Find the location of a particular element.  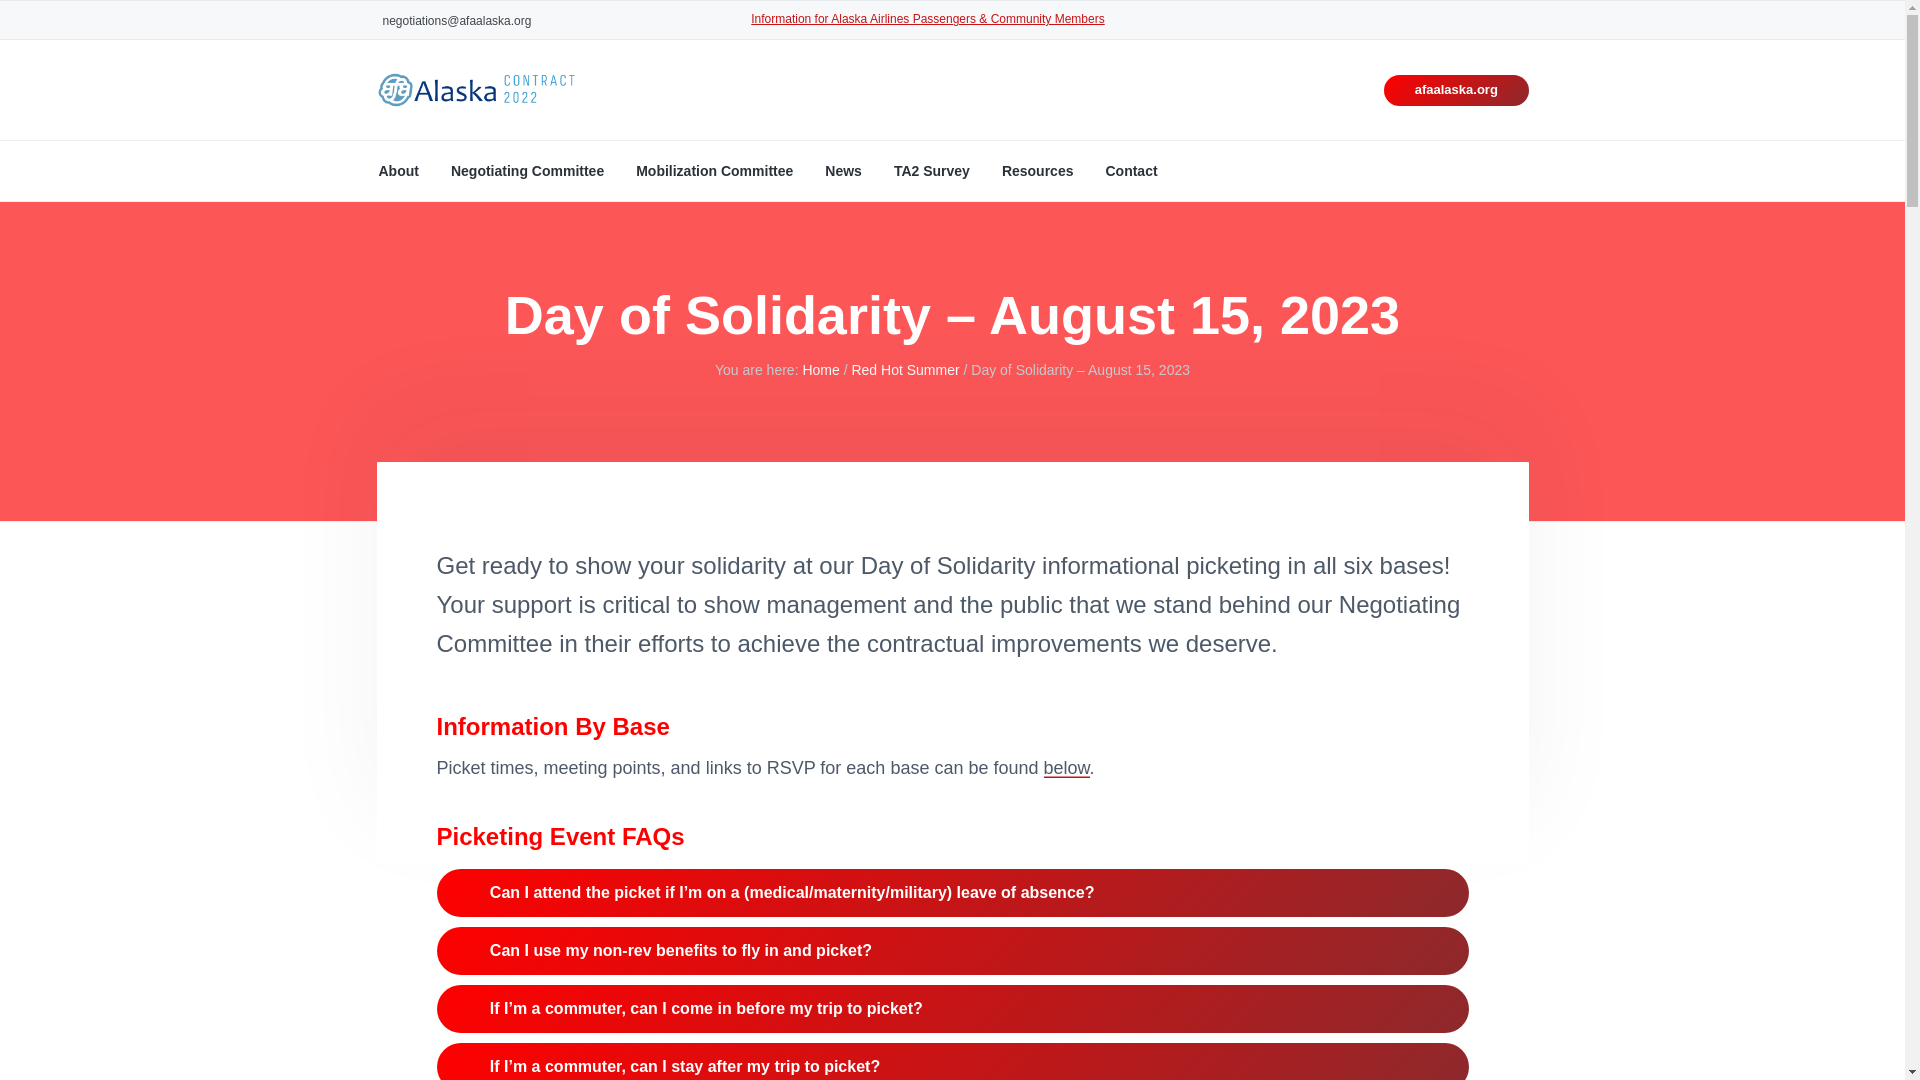

Red Hot Summer is located at coordinates (904, 370).